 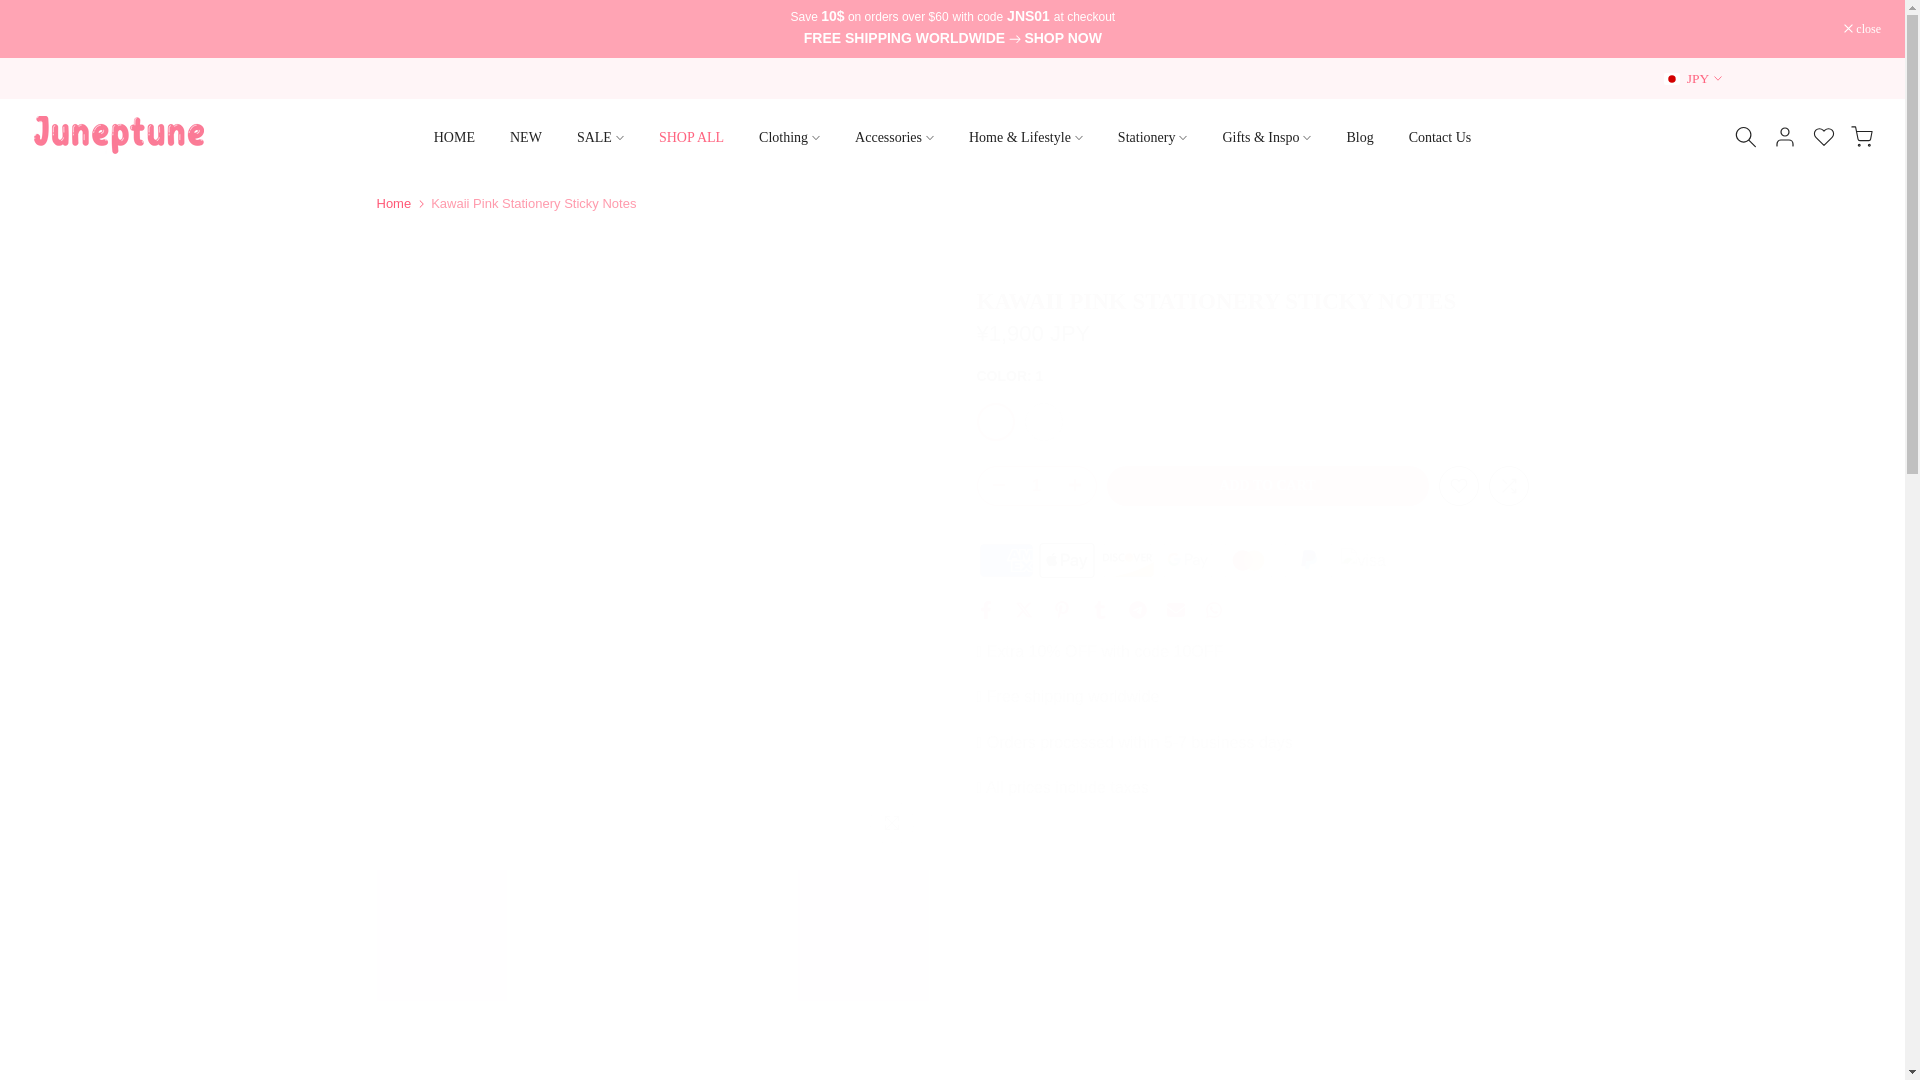 I want to click on Share on Facebook, so click(x=984, y=609).